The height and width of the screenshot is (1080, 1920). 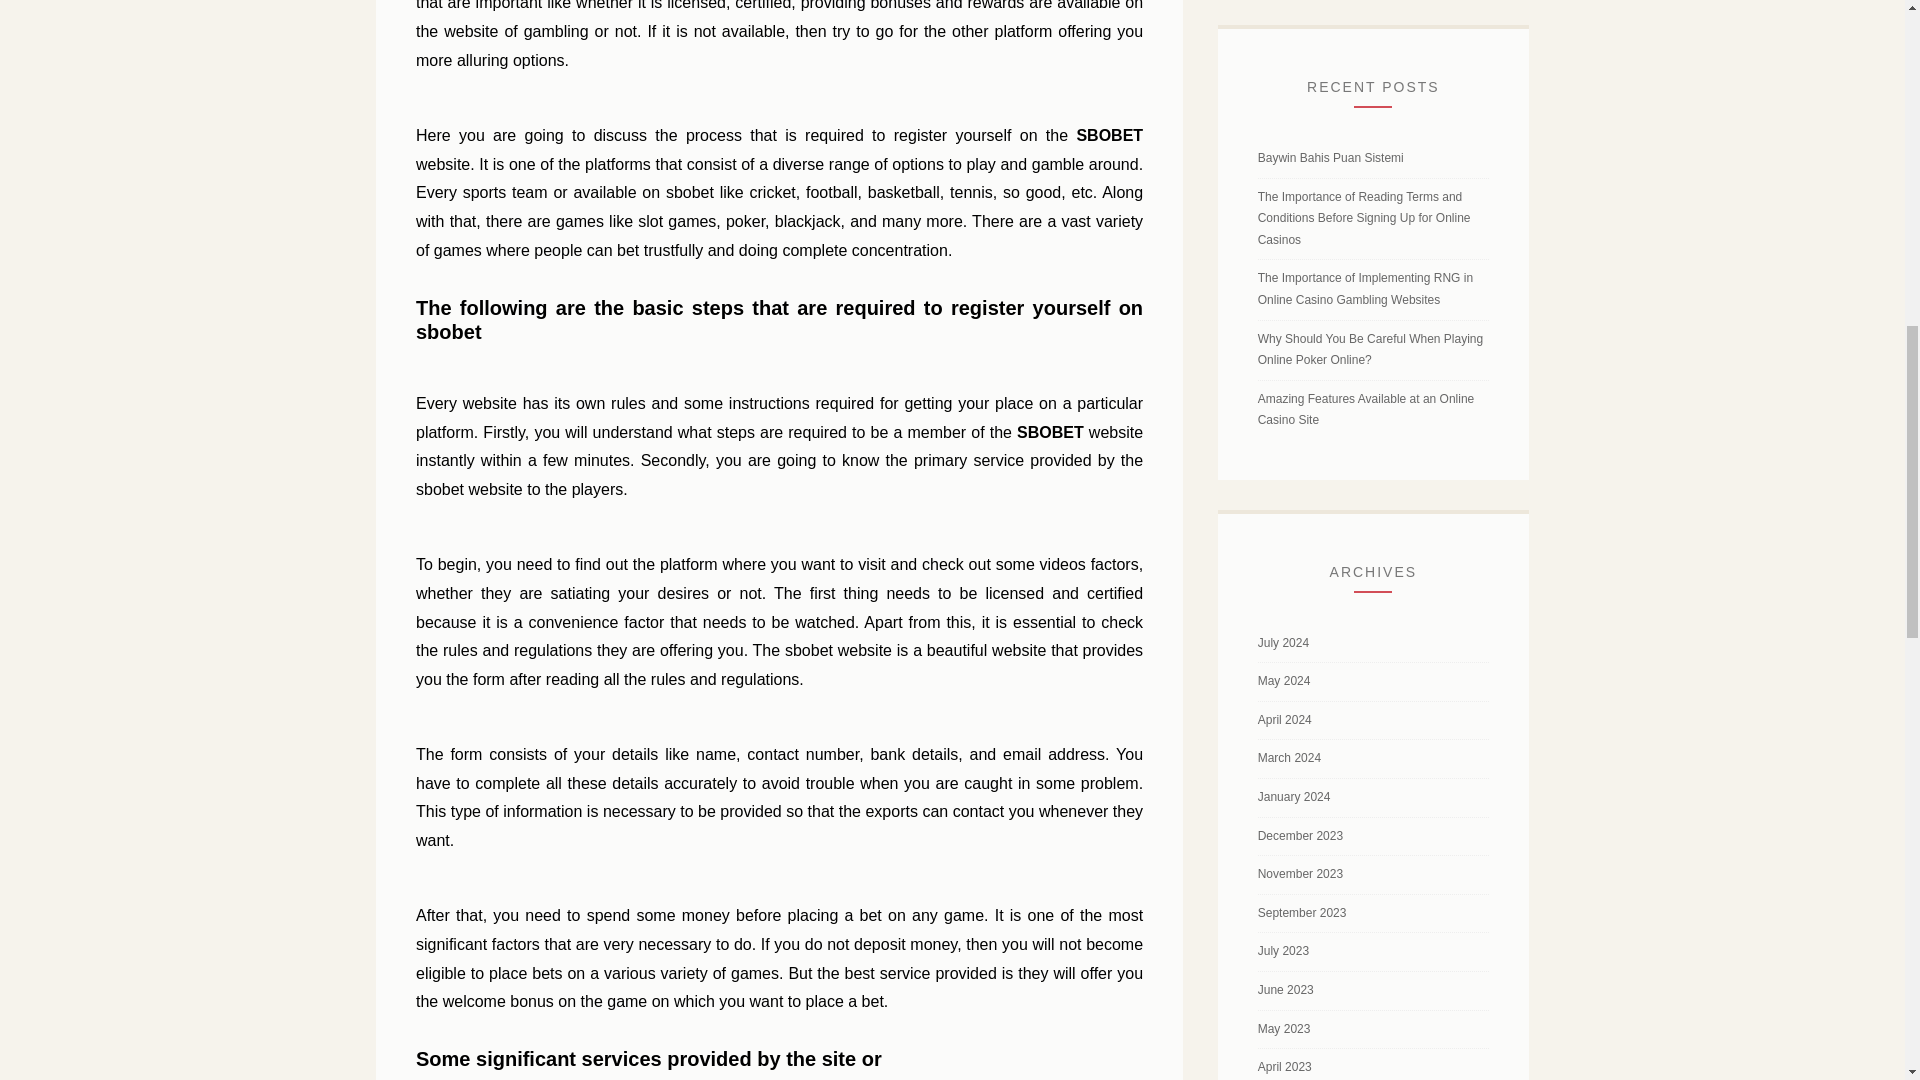 What do you see at coordinates (1284, 1066) in the screenshot?
I see `April 2023` at bounding box center [1284, 1066].